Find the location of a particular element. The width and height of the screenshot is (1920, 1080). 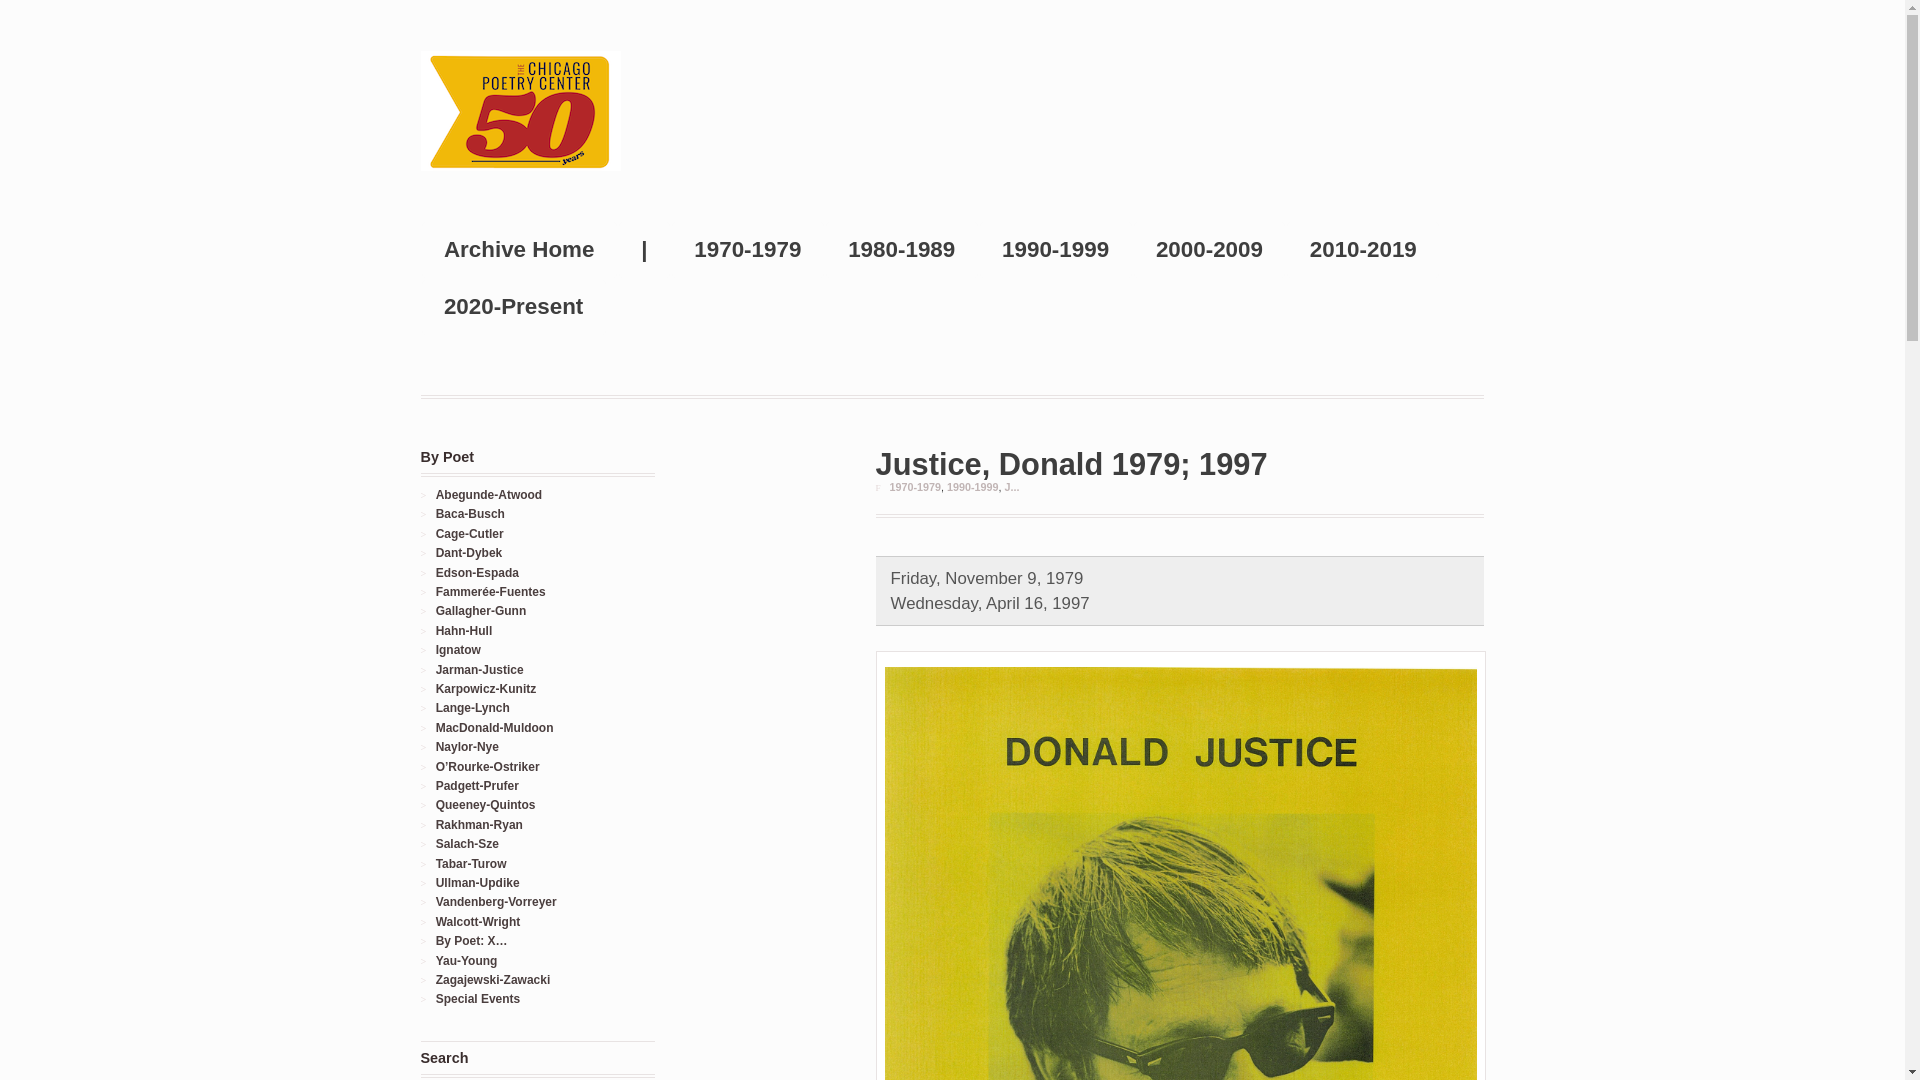

Ignatow is located at coordinates (458, 649).